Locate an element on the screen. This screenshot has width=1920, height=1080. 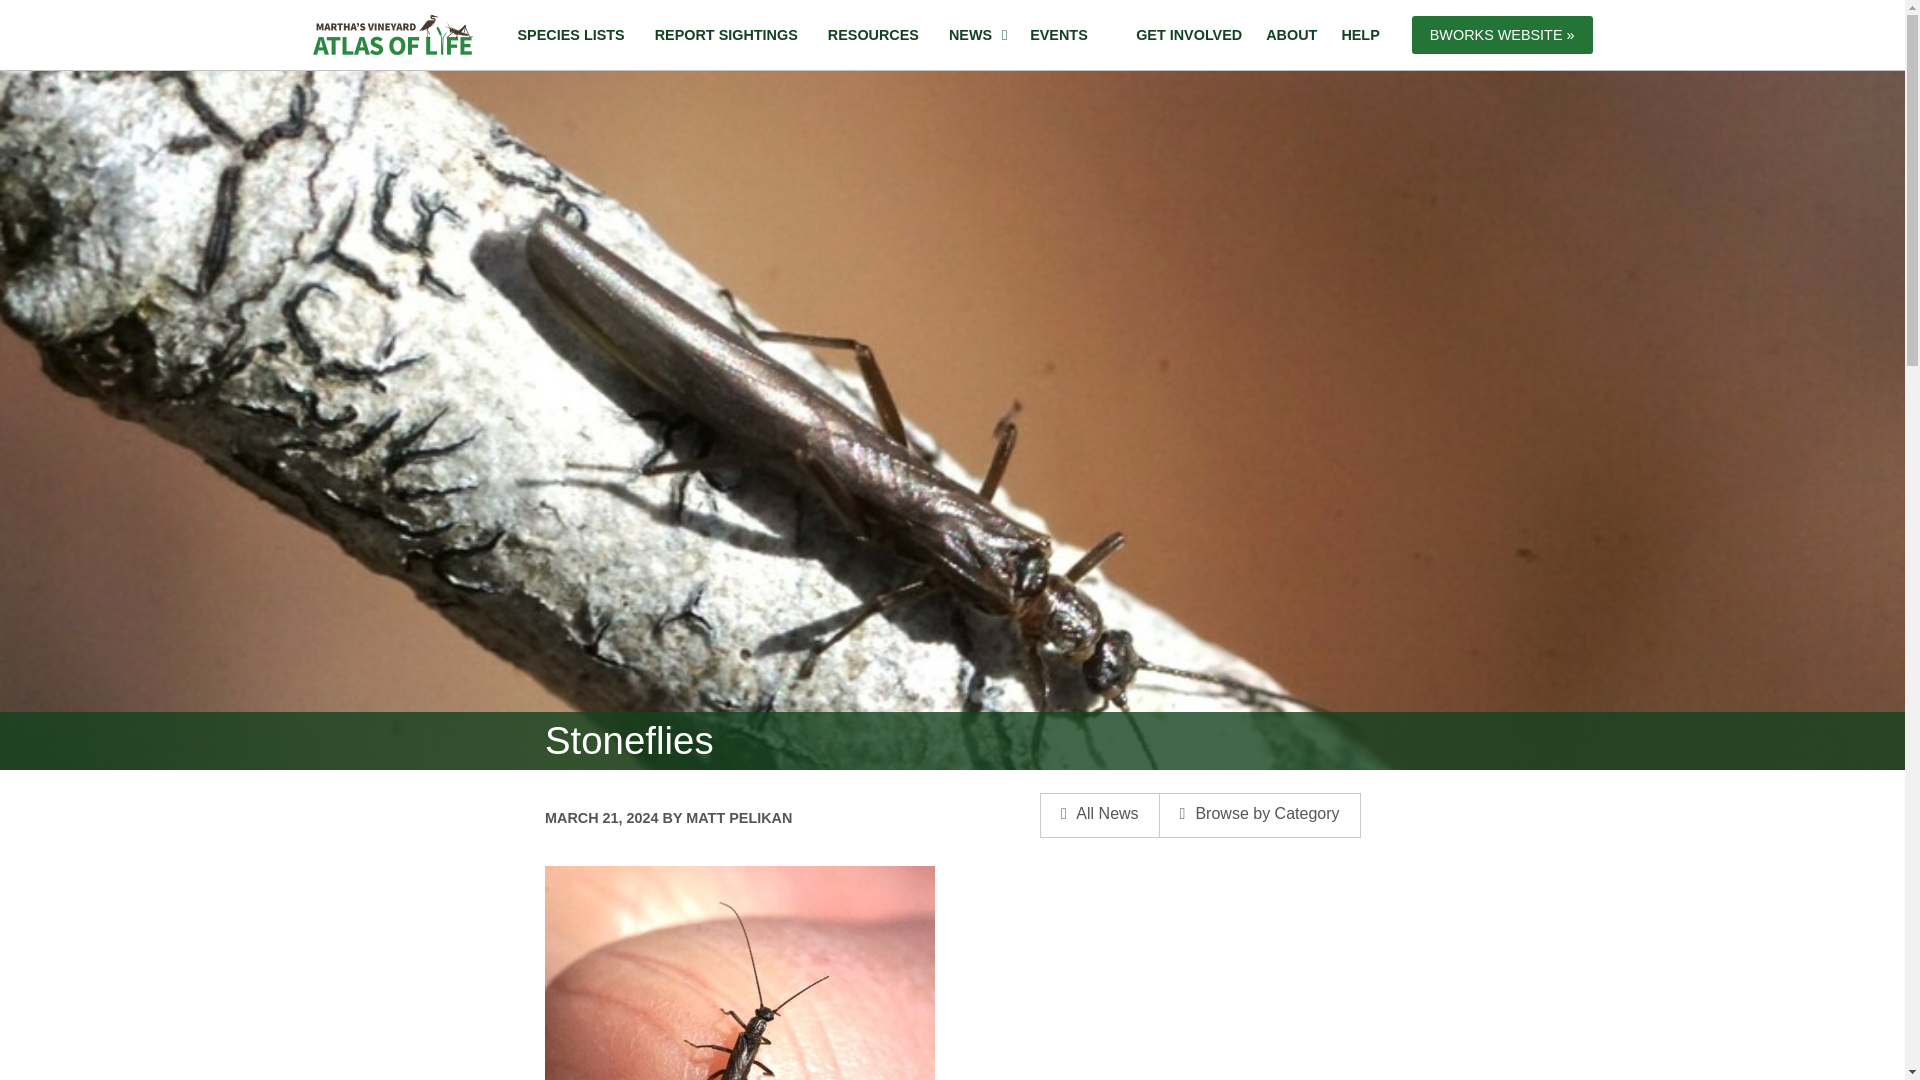
Vermont Atlas of Life: Vermont Center for Ecostudies is located at coordinates (392, 35).